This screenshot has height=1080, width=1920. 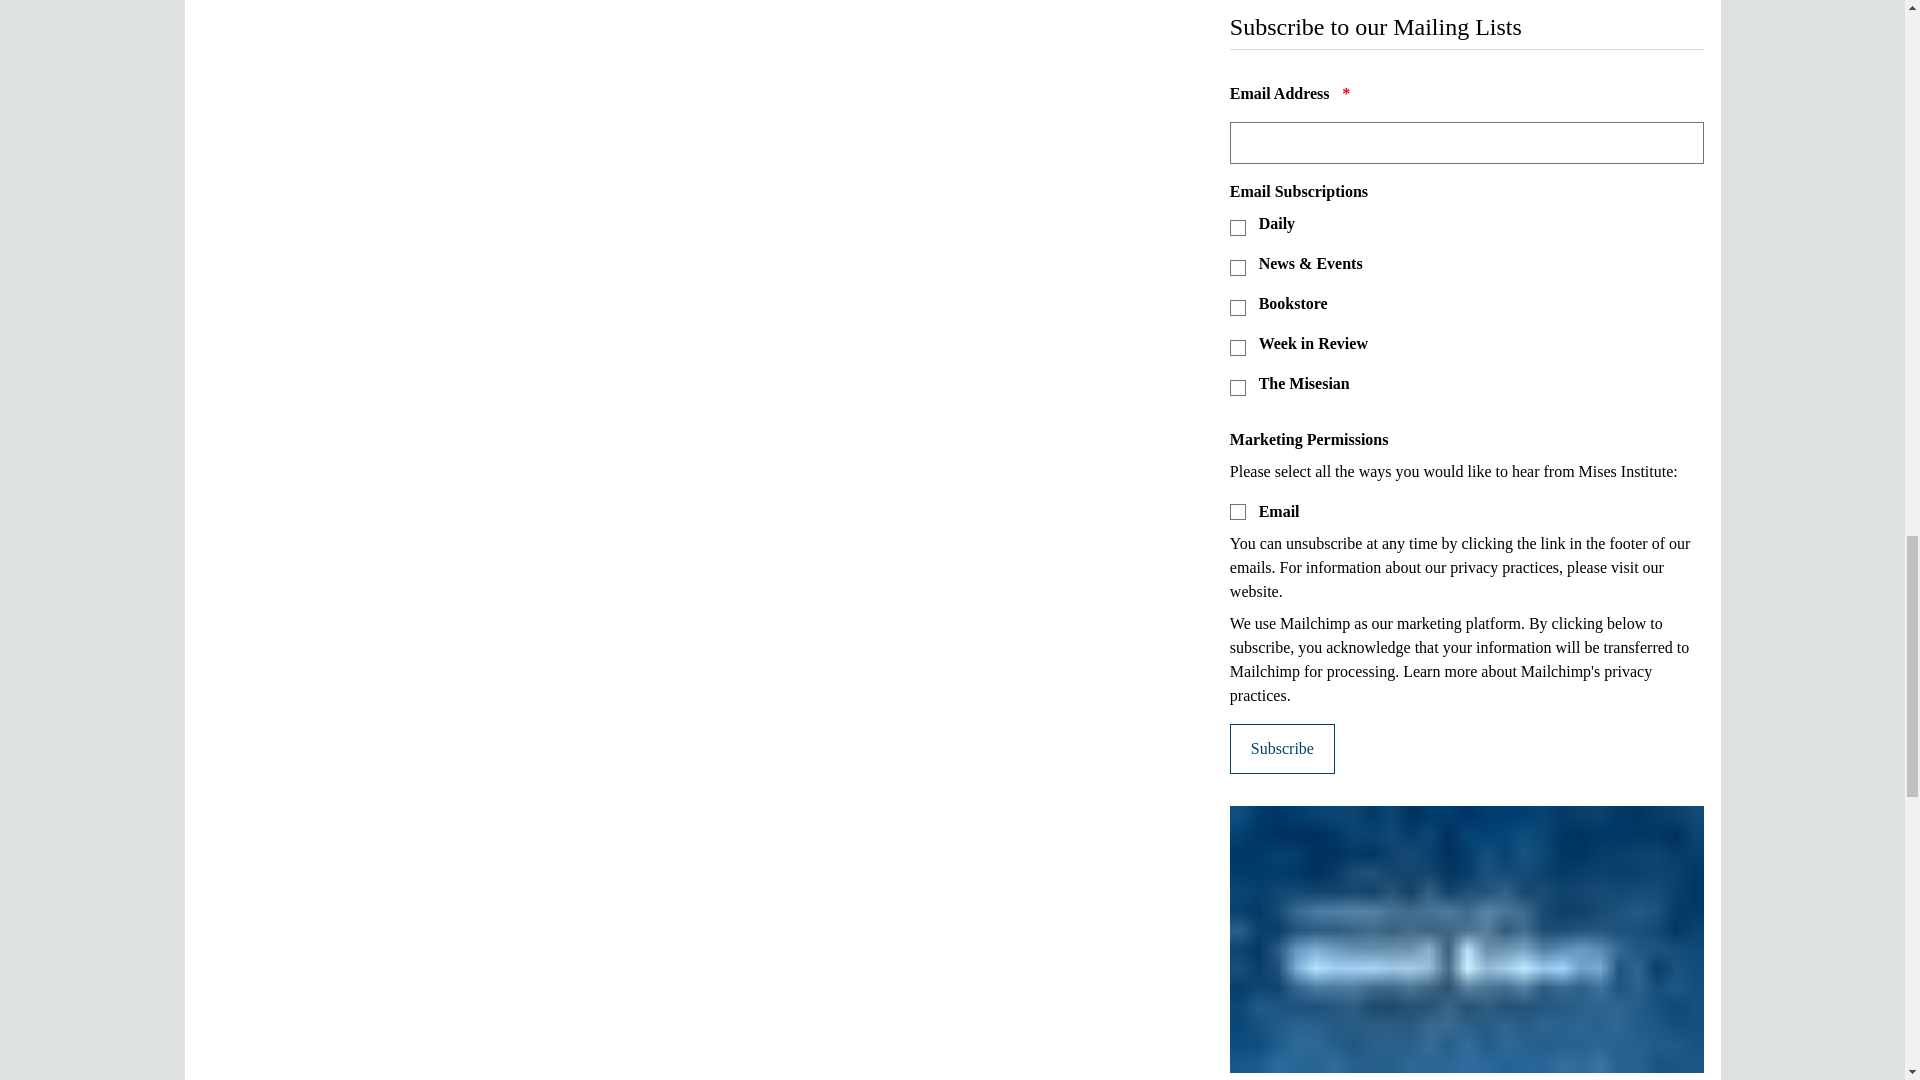 I want to click on Y, so click(x=1238, y=512).